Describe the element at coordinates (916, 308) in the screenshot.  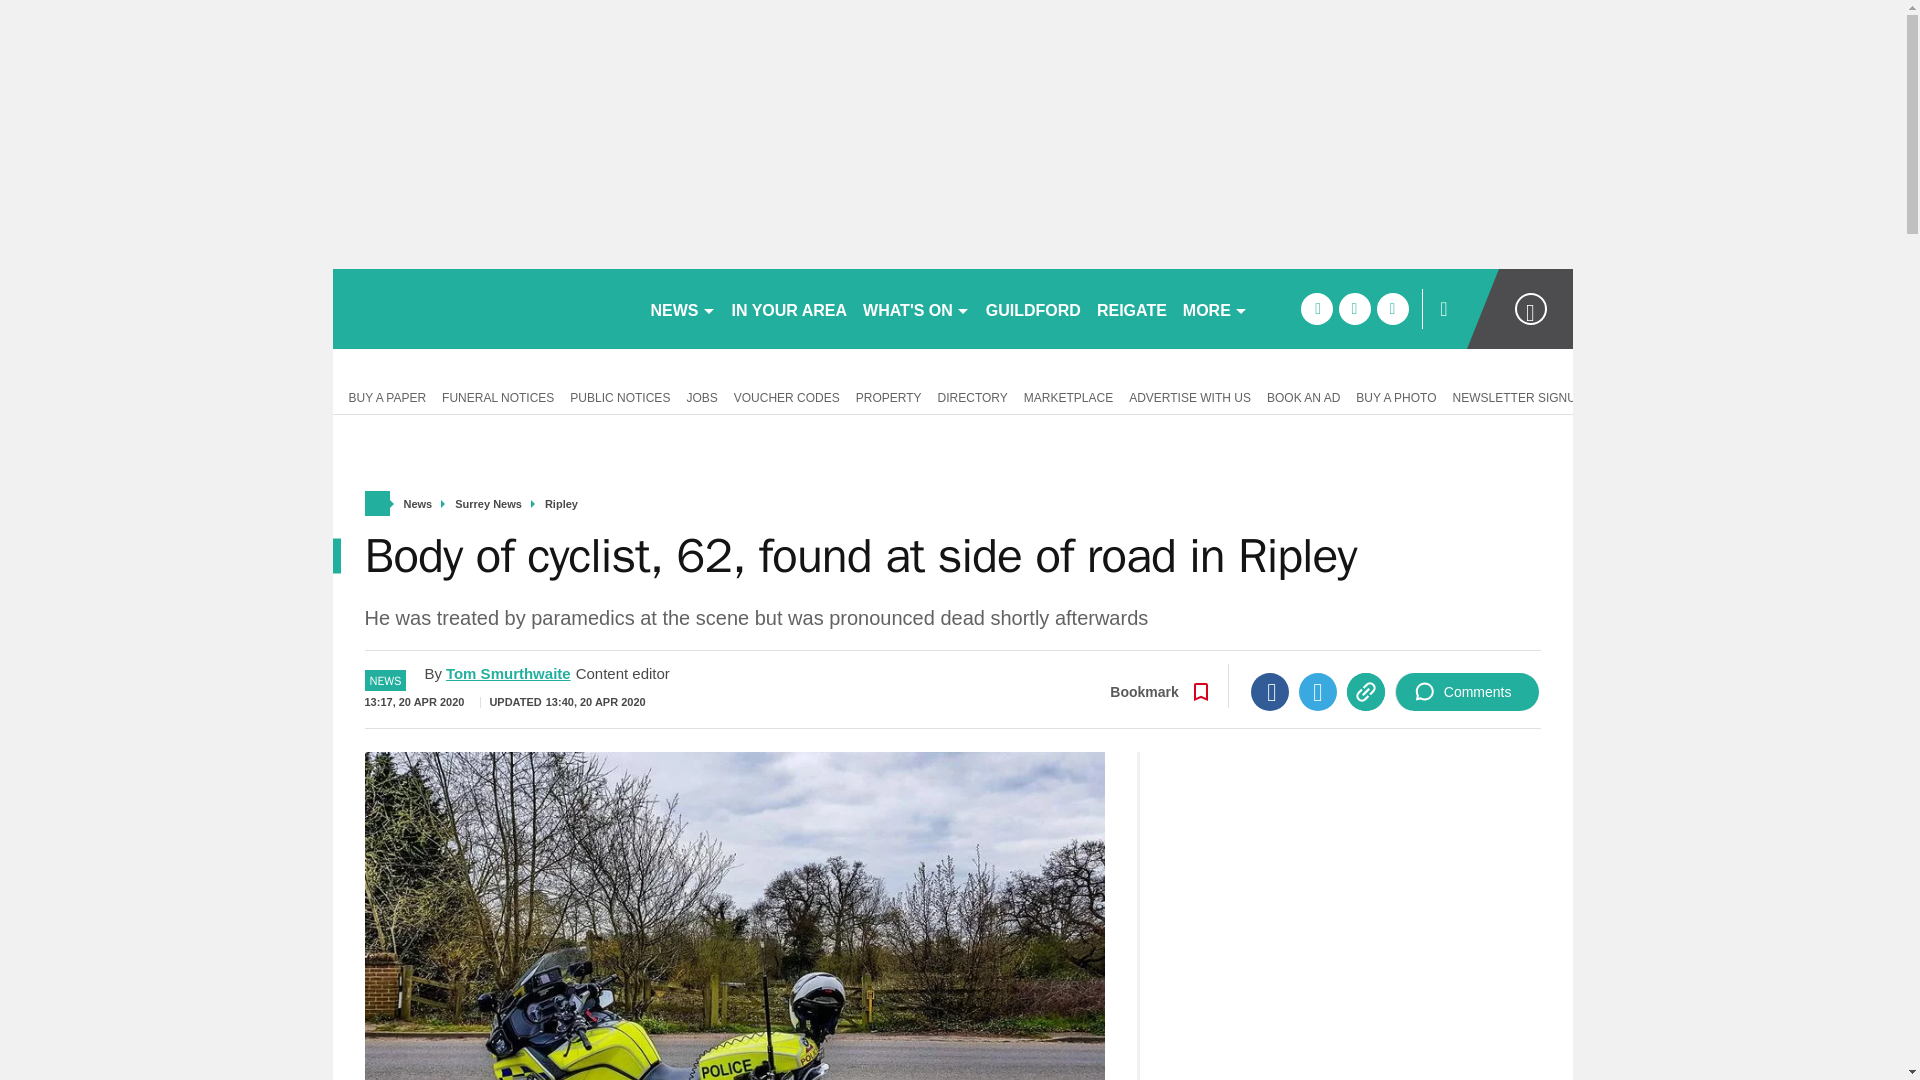
I see `WHAT'S ON` at that location.